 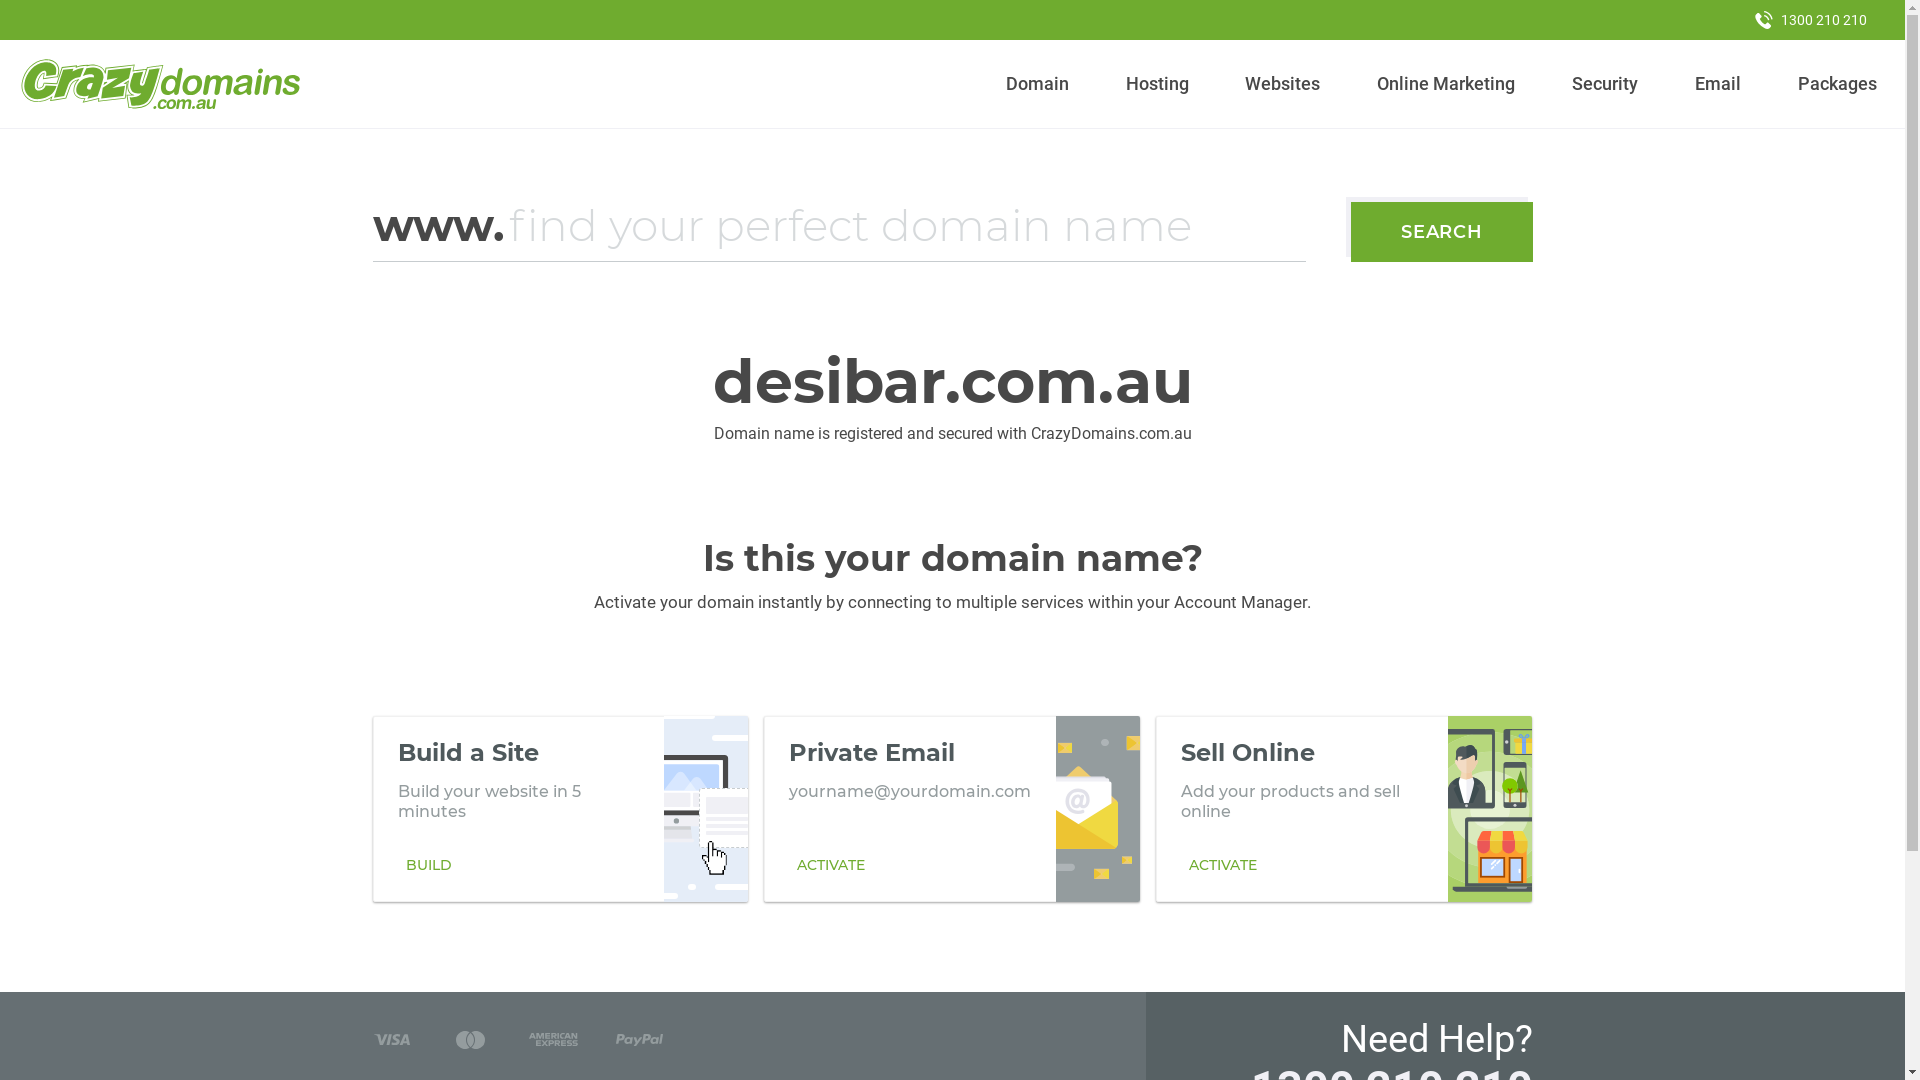 What do you see at coordinates (1442, 232) in the screenshot?
I see `SEARCH` at bounding box center [1442, 232].